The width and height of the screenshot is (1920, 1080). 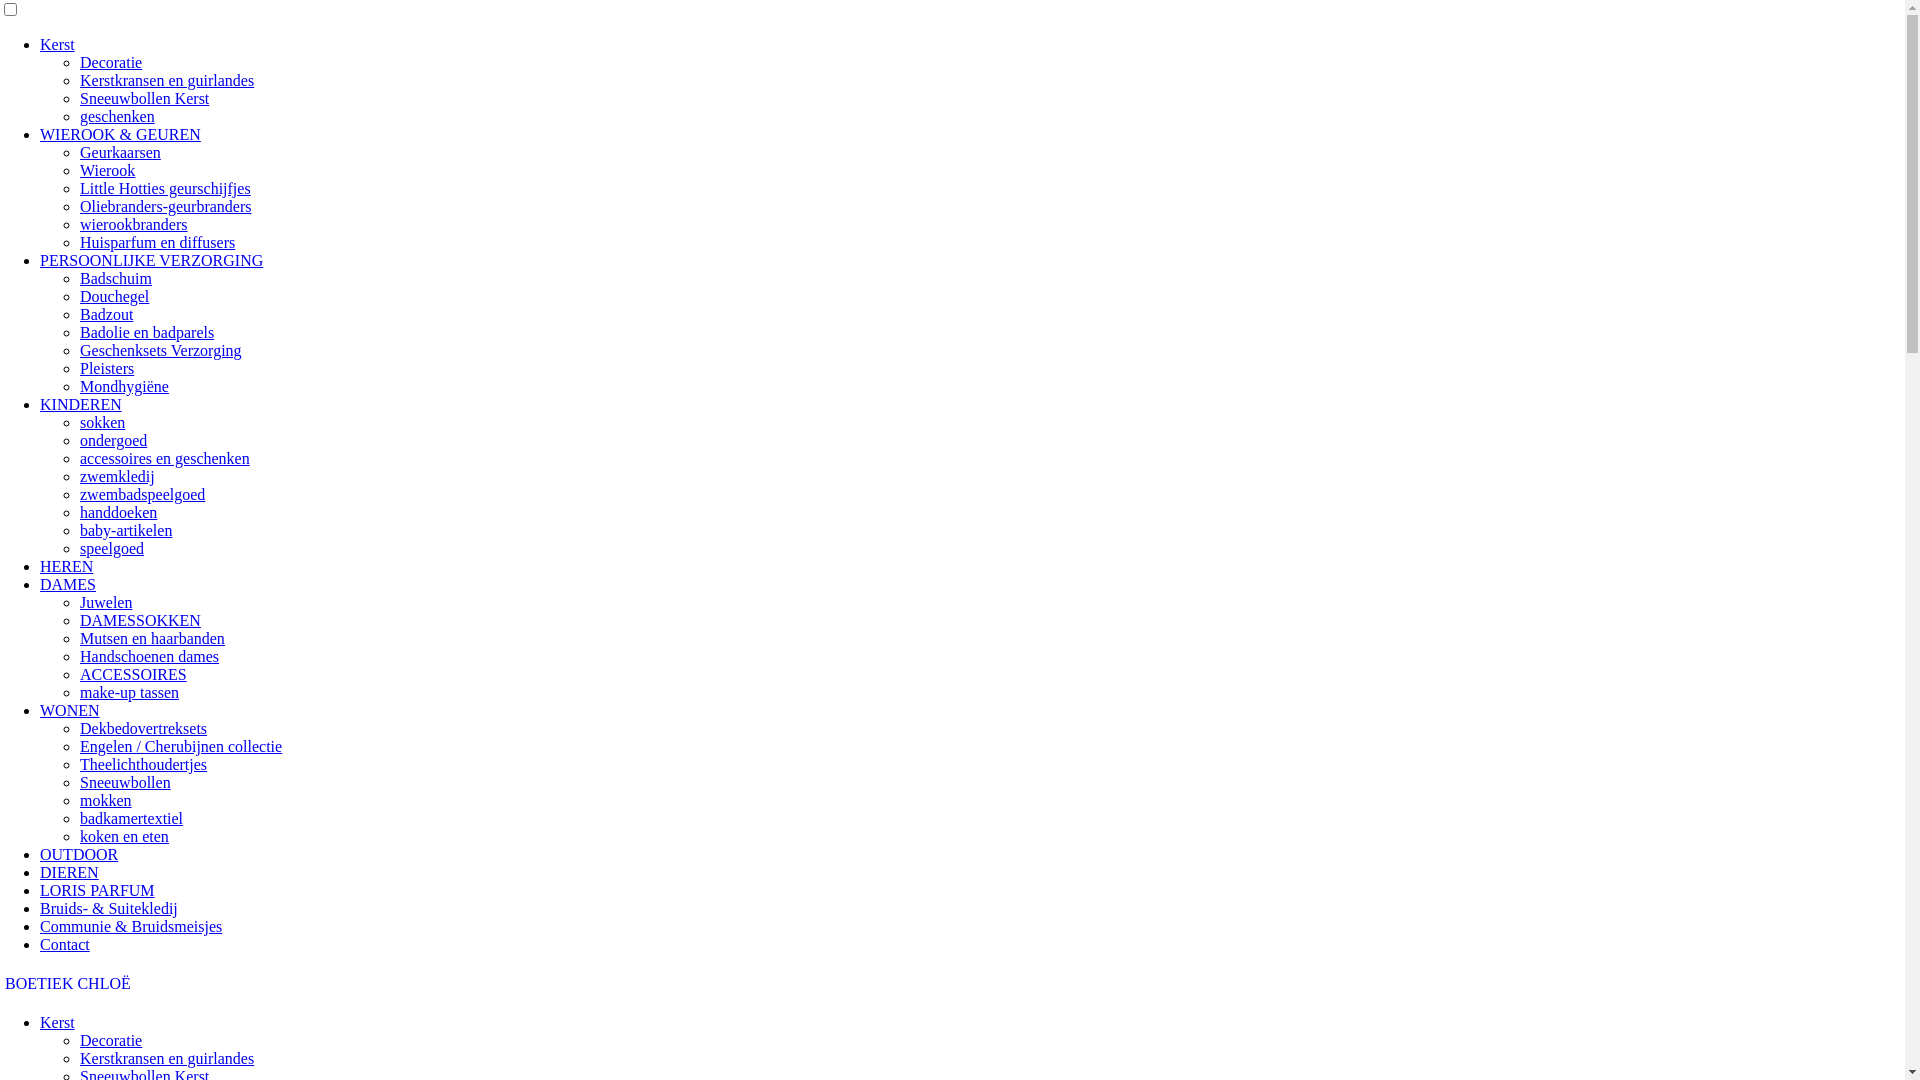 I want to click on DAMESSOKKEN, so click(x=140, y=620).